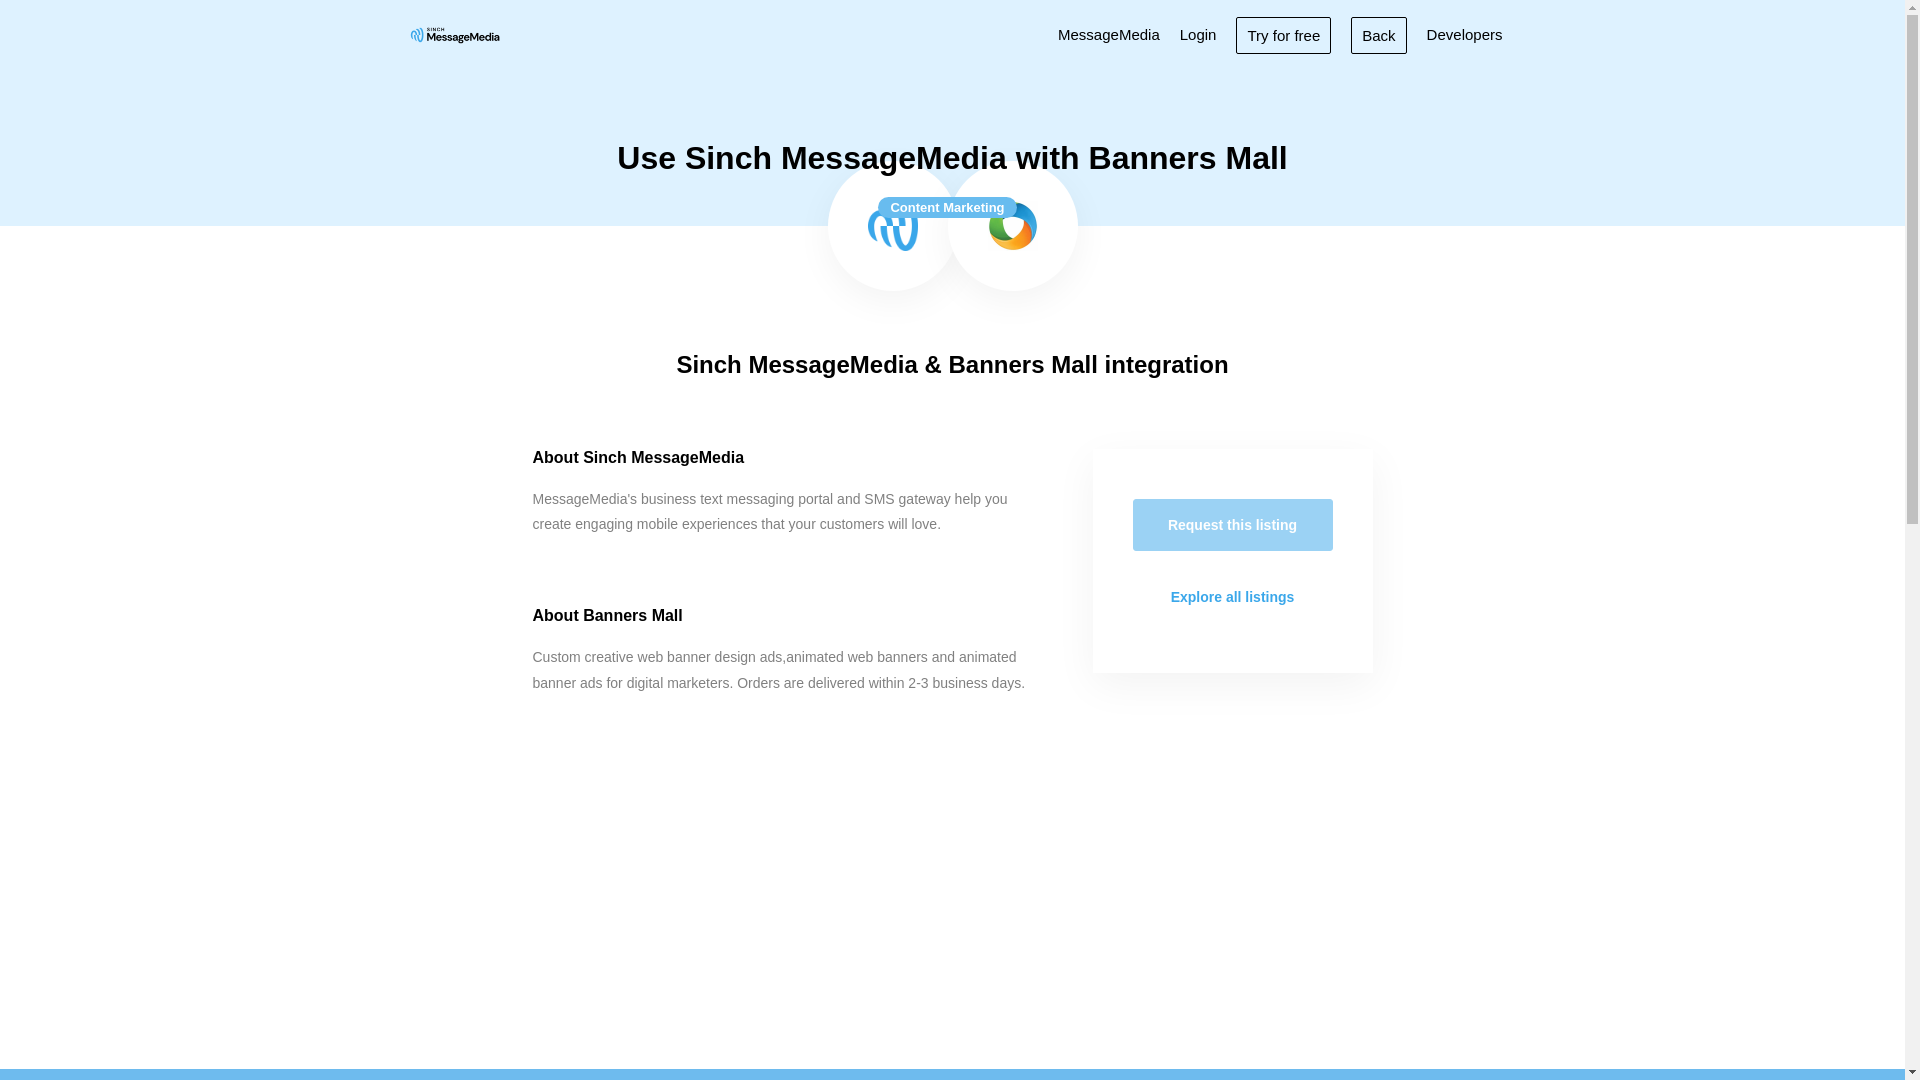  What do you see at coordinates (1108, 34) in the screenshot?
I see `MessageMedia` at bounding box center [1108, 34].